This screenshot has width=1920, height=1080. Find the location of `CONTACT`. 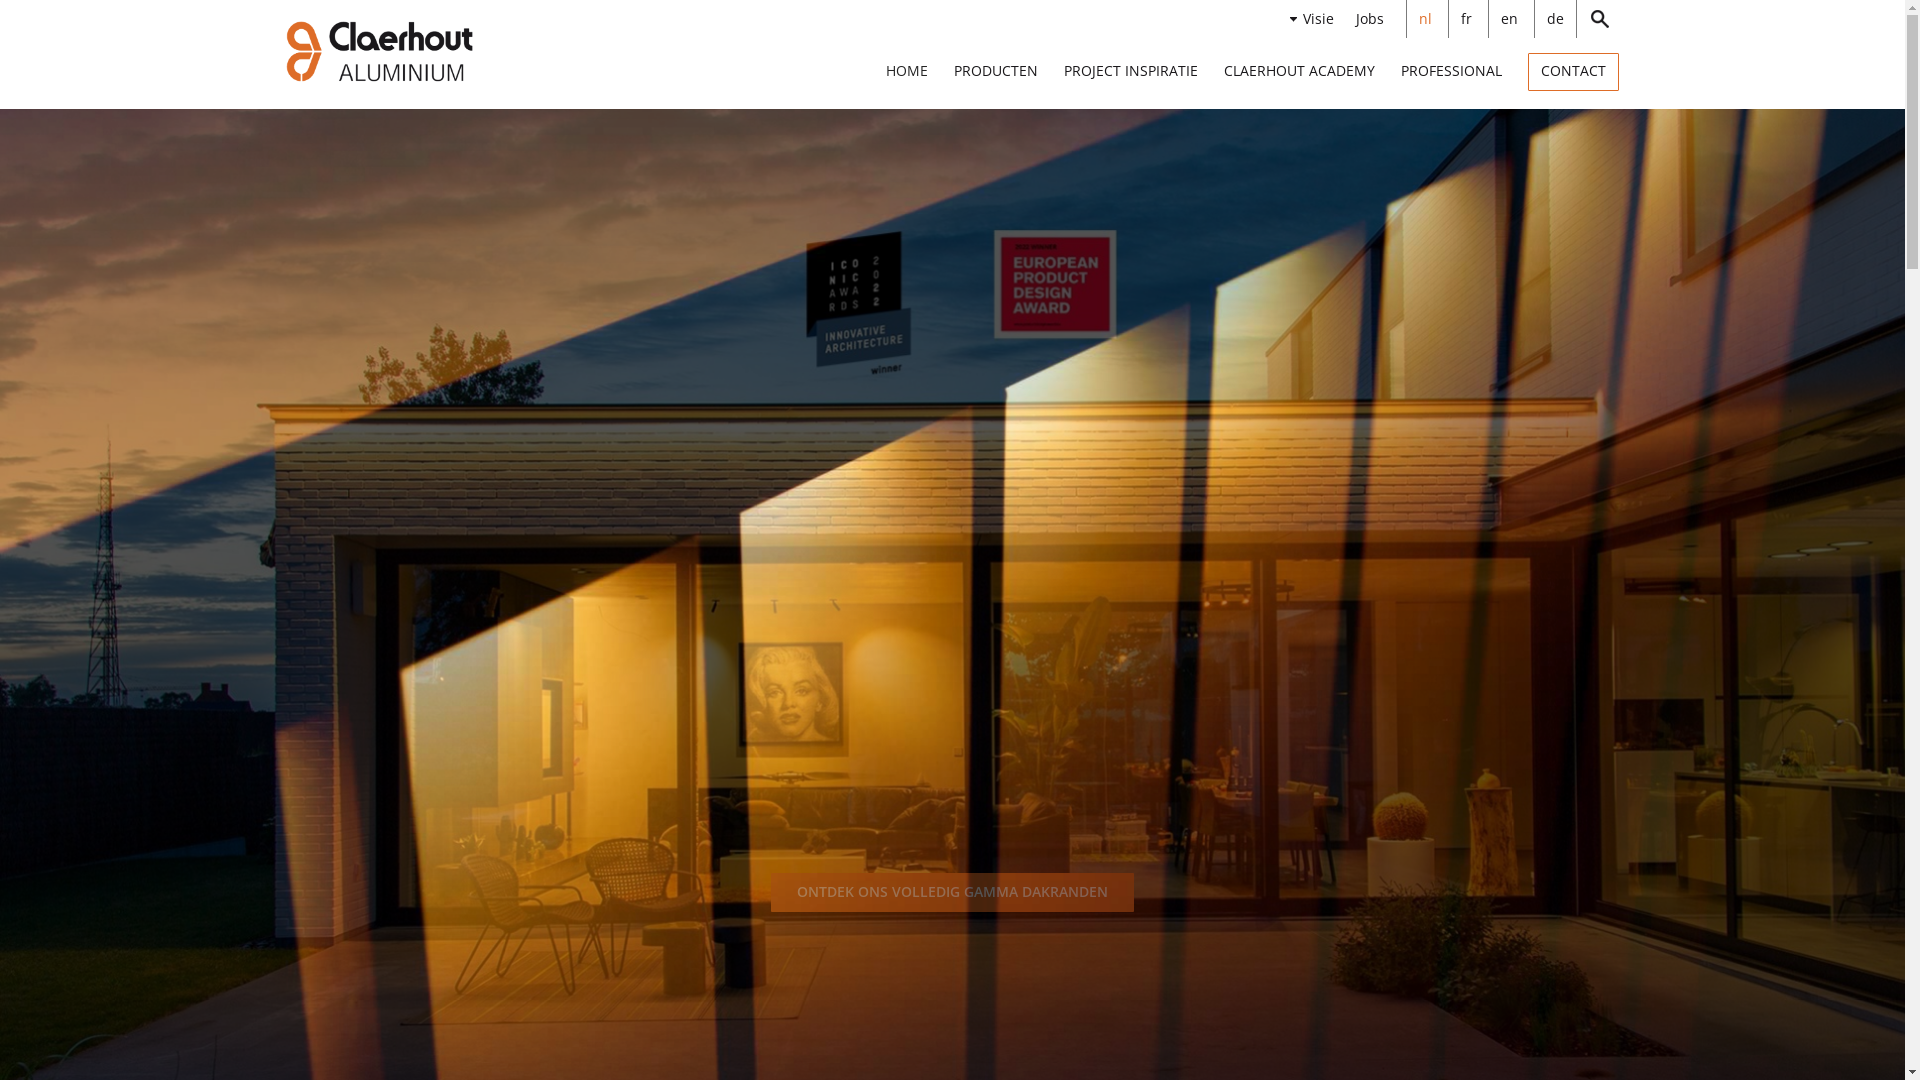

CONTACT is located at coordinates (1574, 72).